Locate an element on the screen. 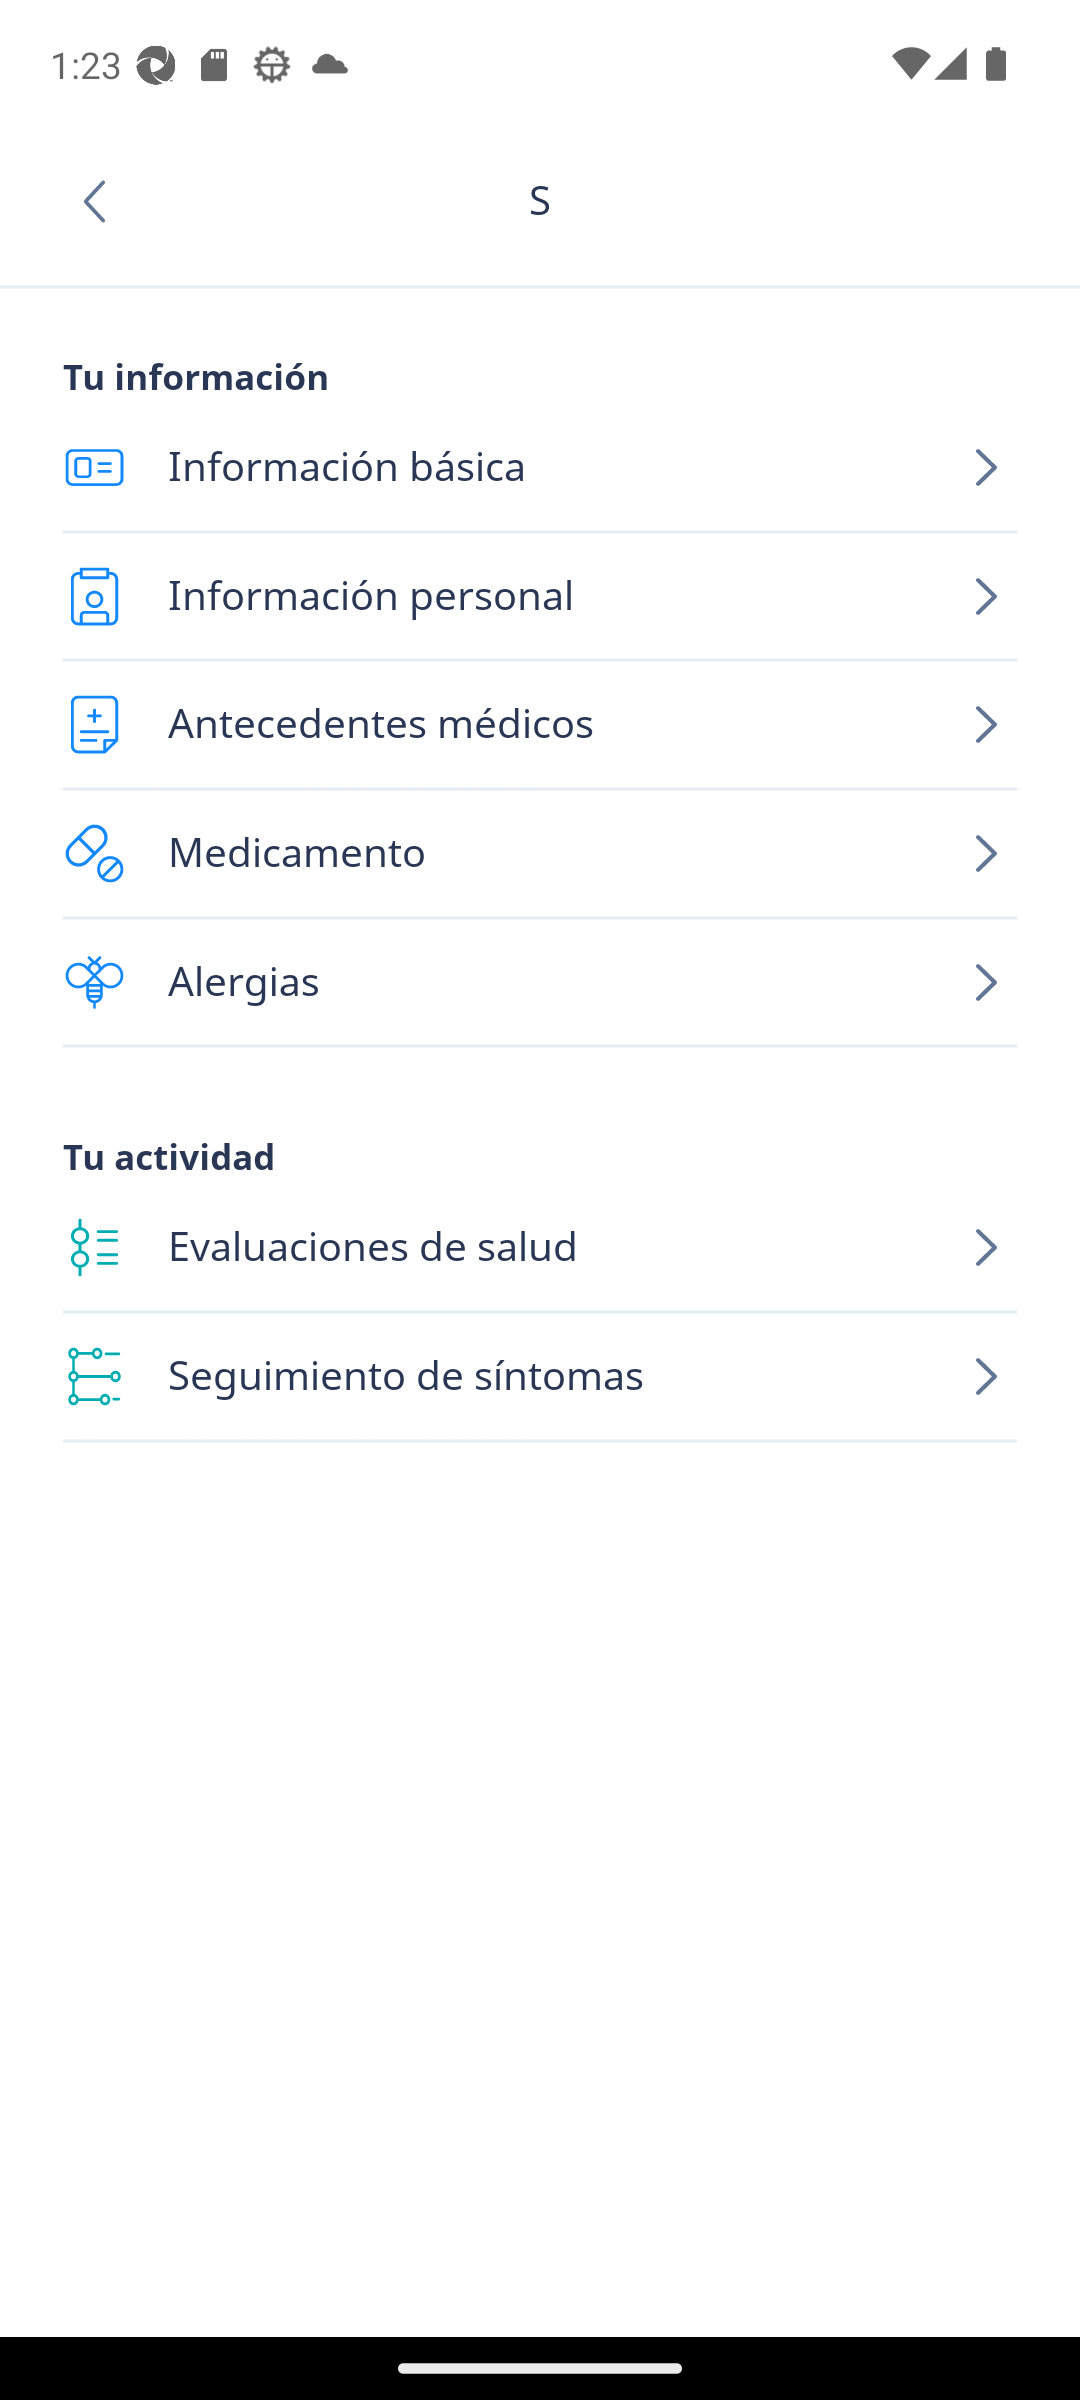 Image resolution: width=1080 pixels, height=2400 pixels. Antecedentes médicos is located at coordinates (540, 724).